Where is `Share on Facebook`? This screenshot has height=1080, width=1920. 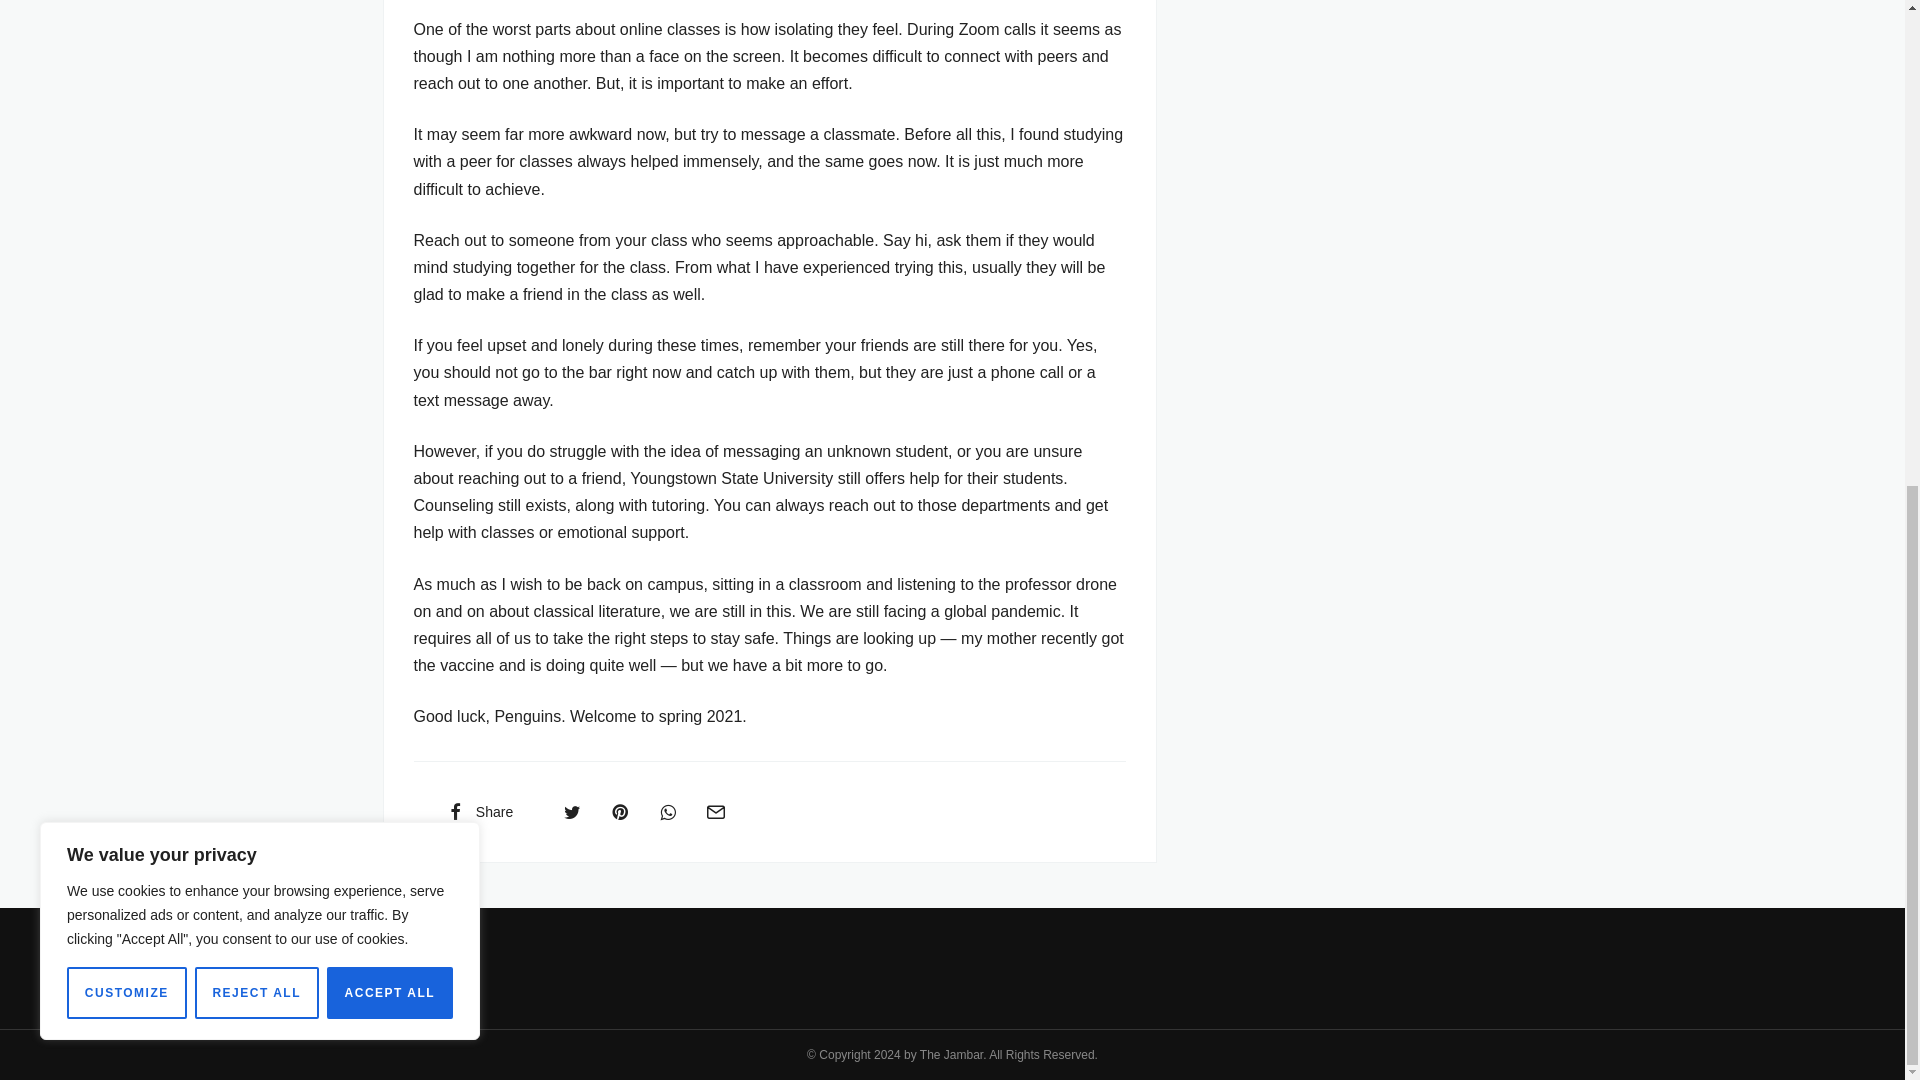
Share on Facebook is located at coordinates (478, 811).